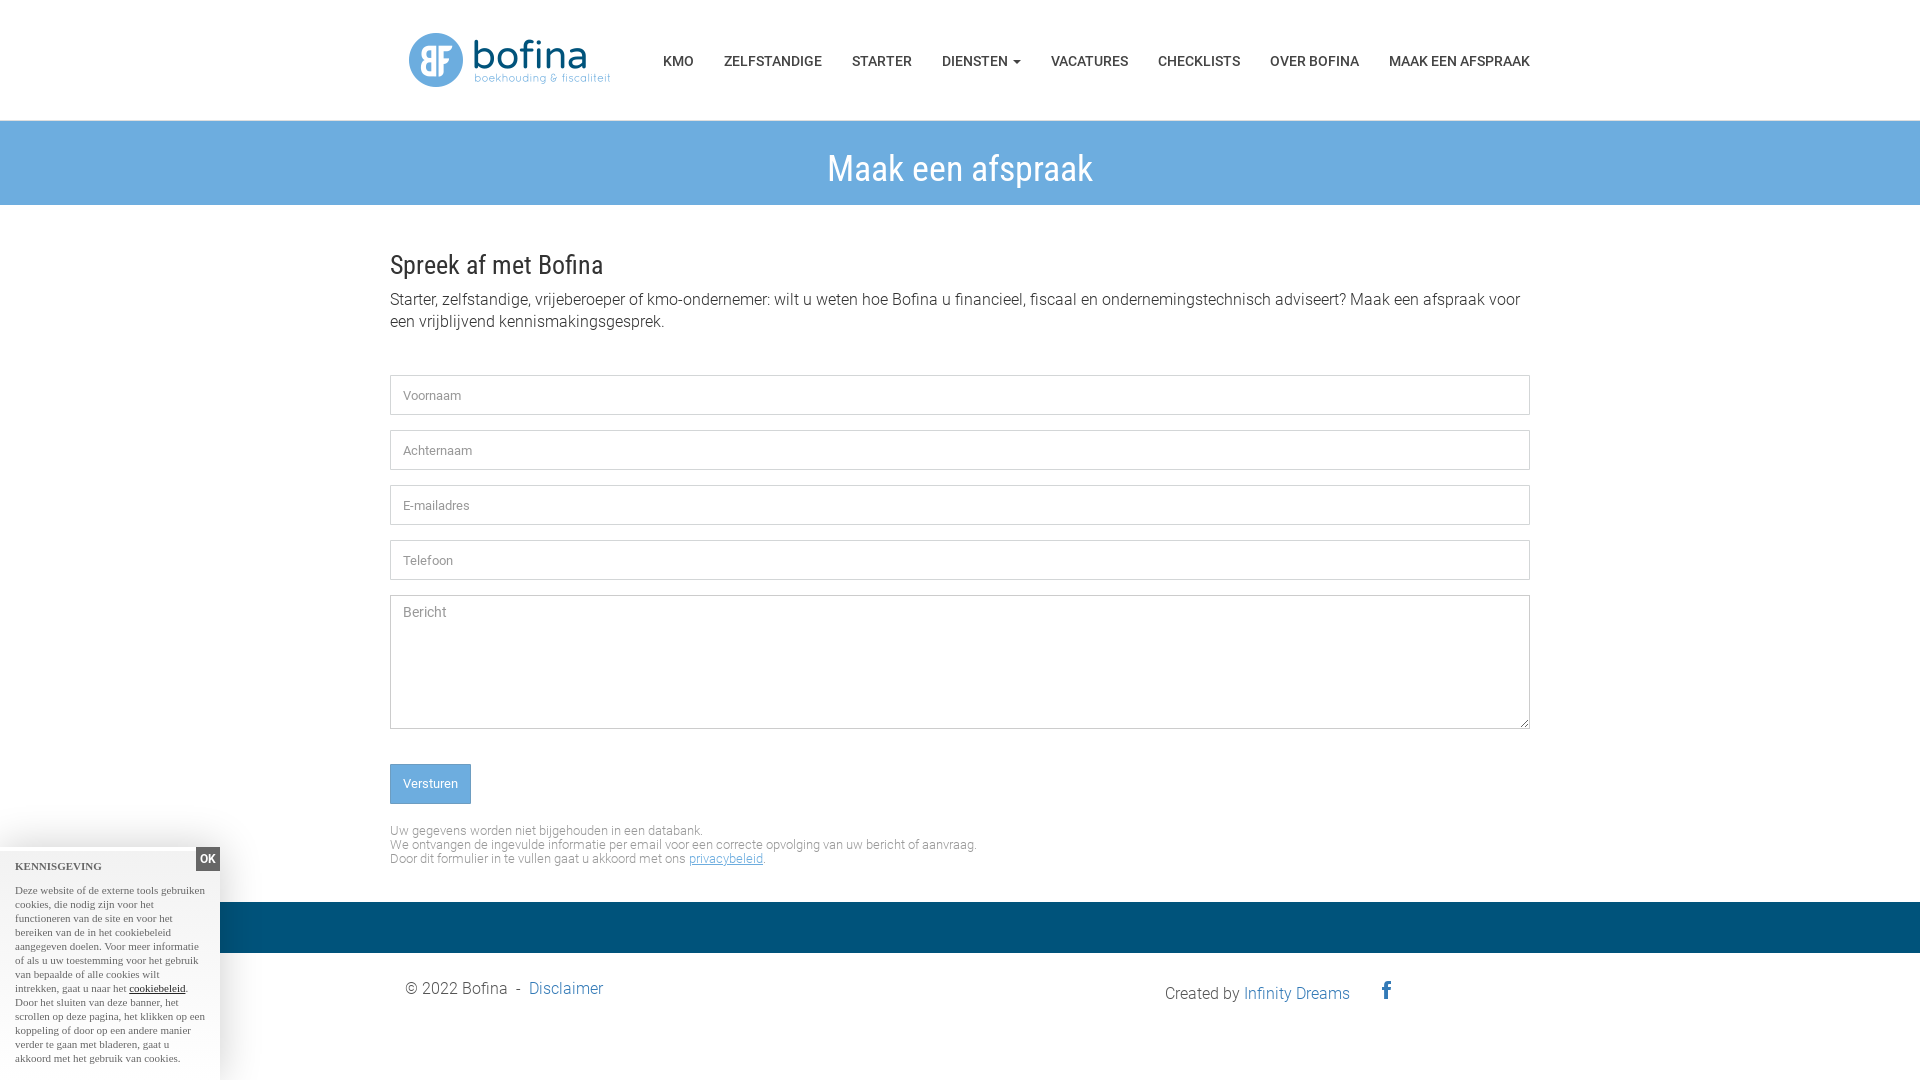 The image size is (1920, 1080). Describe the element at coordinates (1297, 994) in the screenshot. I see `Infinity Dreams` at that location.